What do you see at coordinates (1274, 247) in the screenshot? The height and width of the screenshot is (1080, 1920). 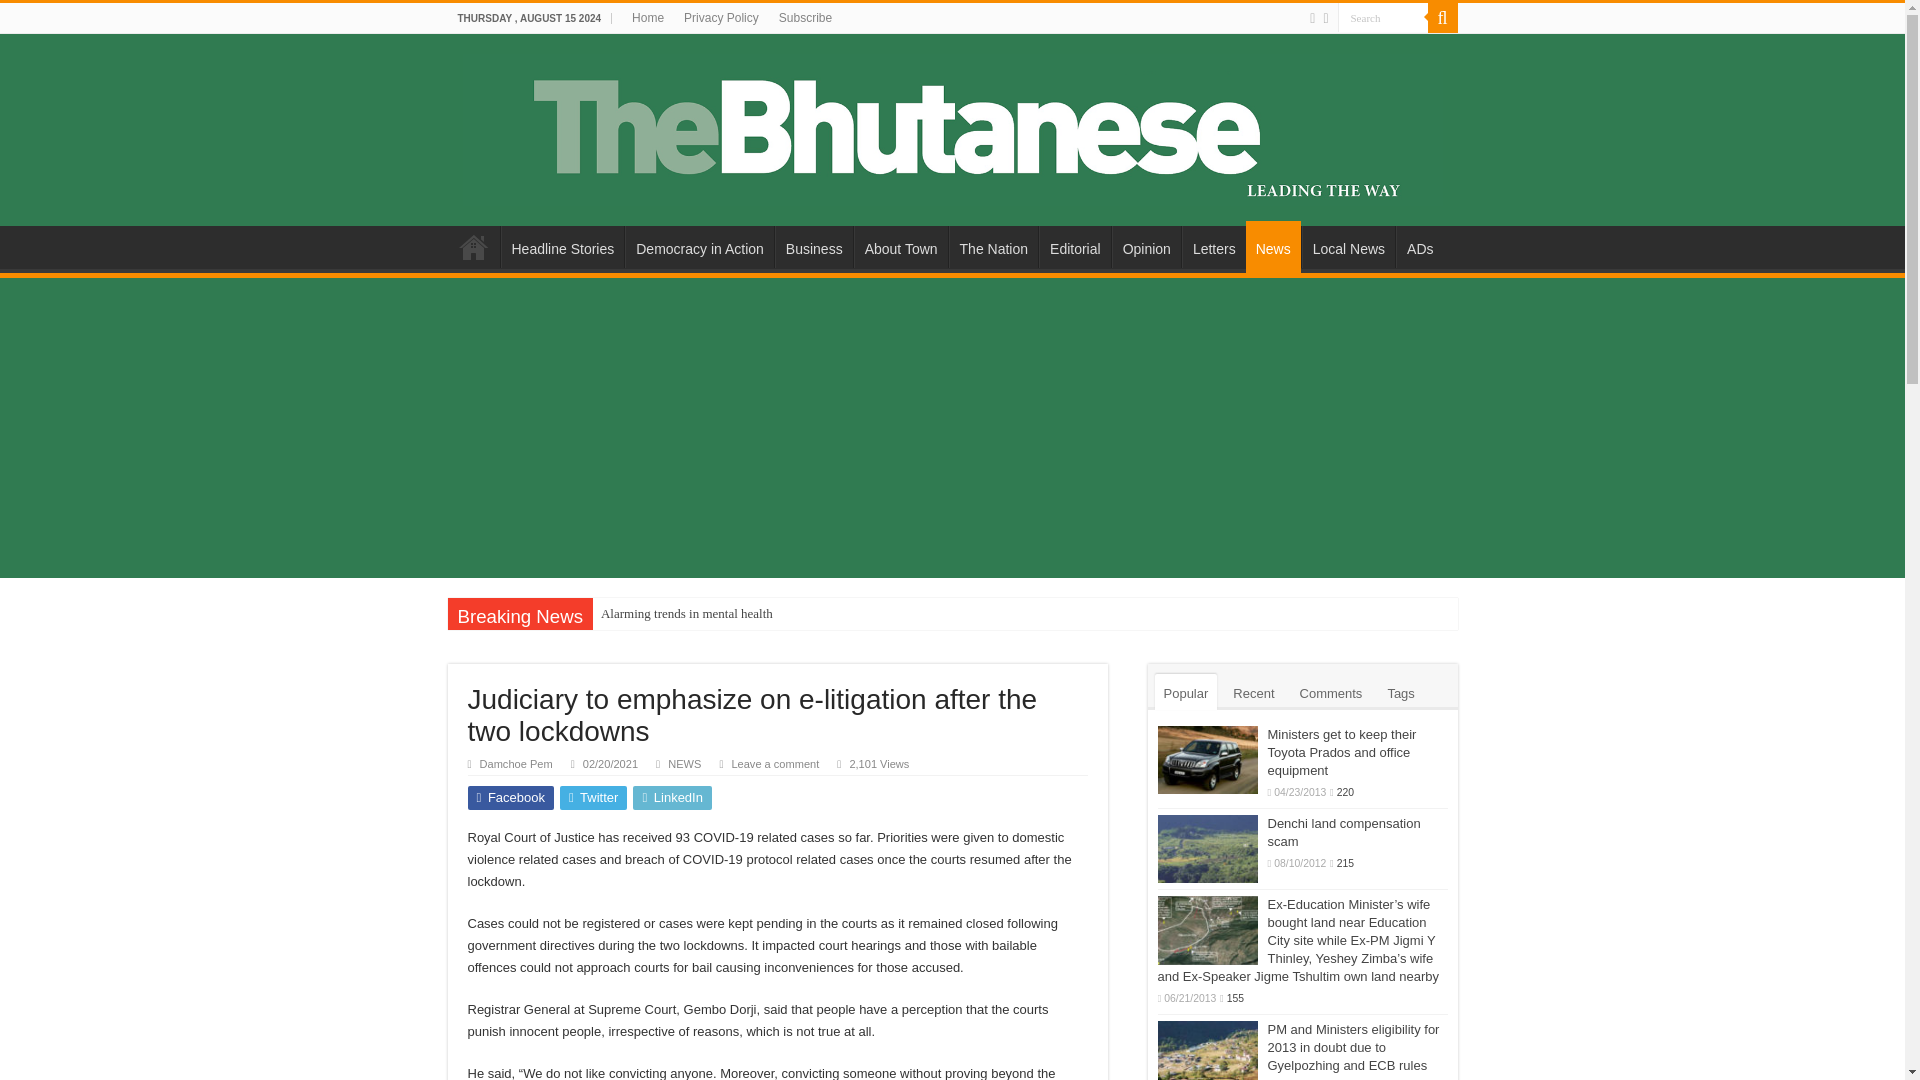 I see `News` at bounding box center [1274, 247].